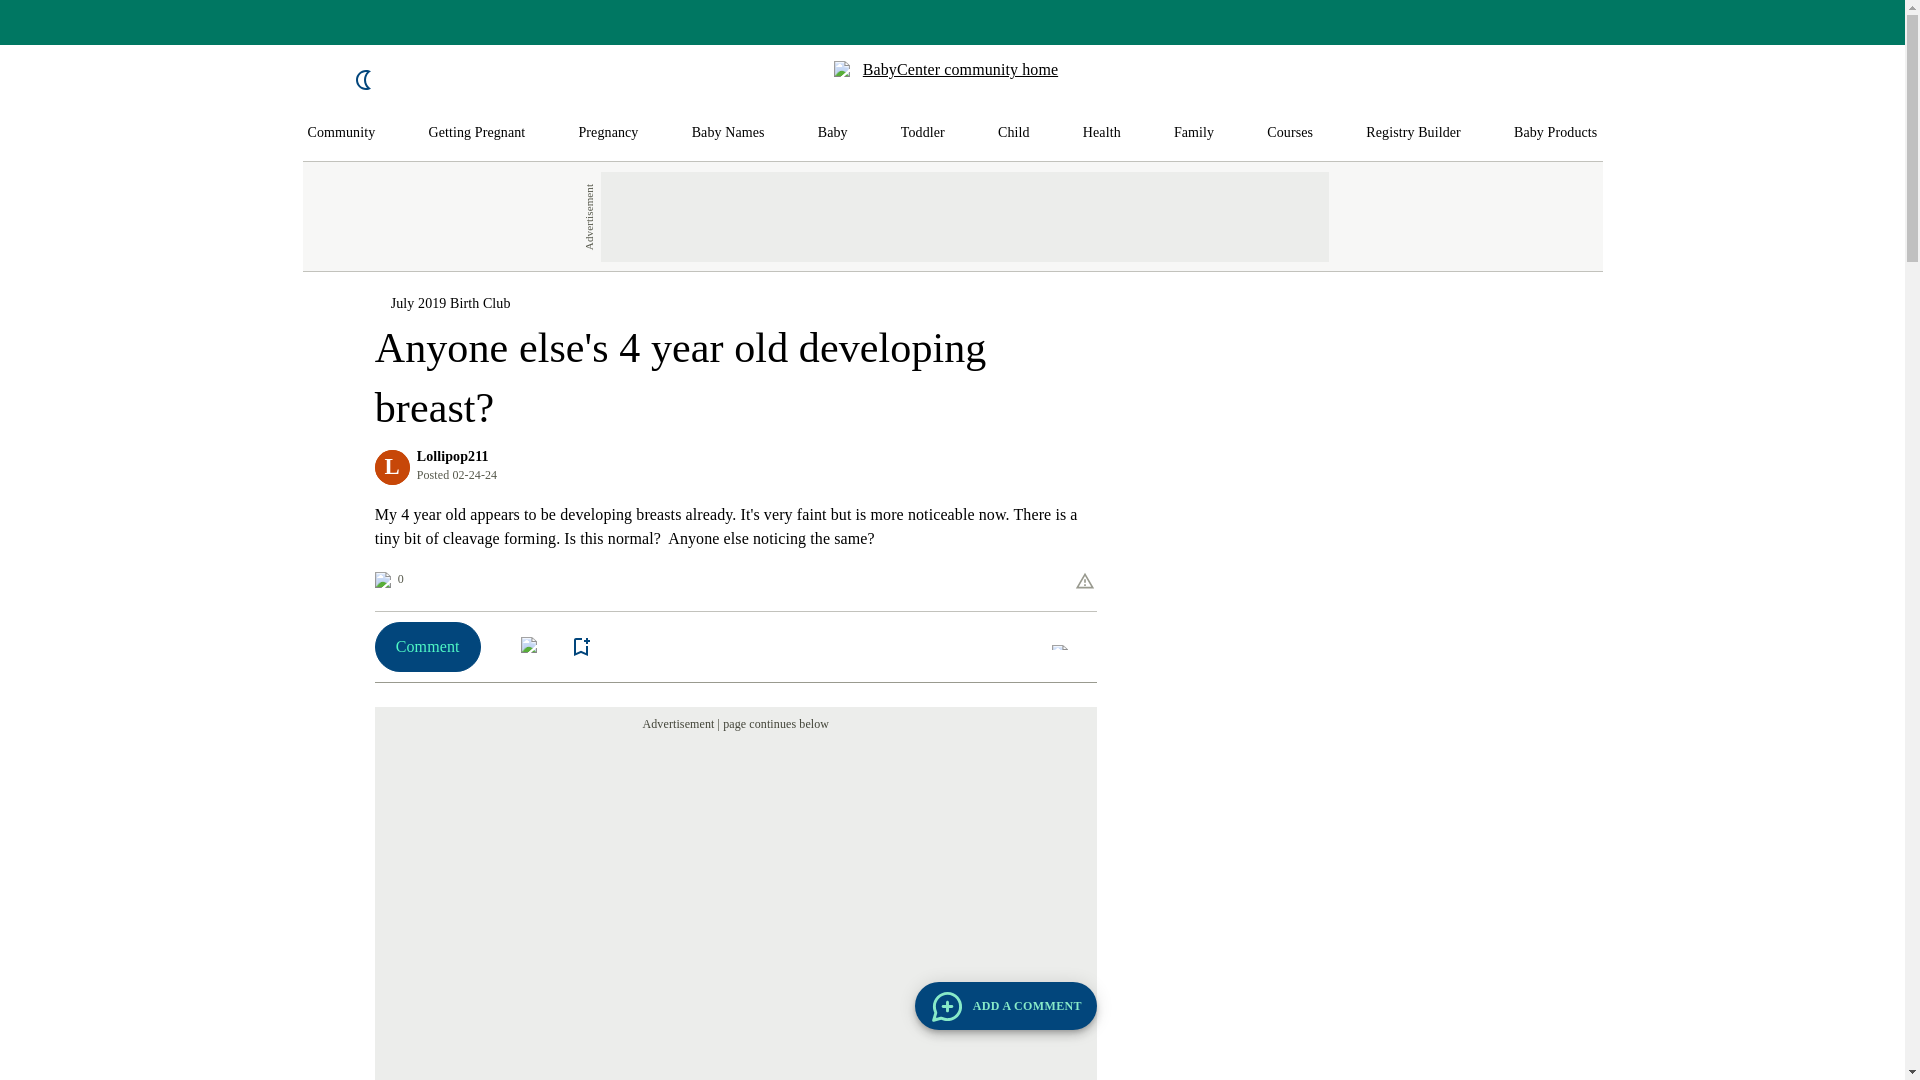  What do you see at coordinates (1556, 133) in the screenshot?
I see `Baby Products` at bounding box center [1556, 133].